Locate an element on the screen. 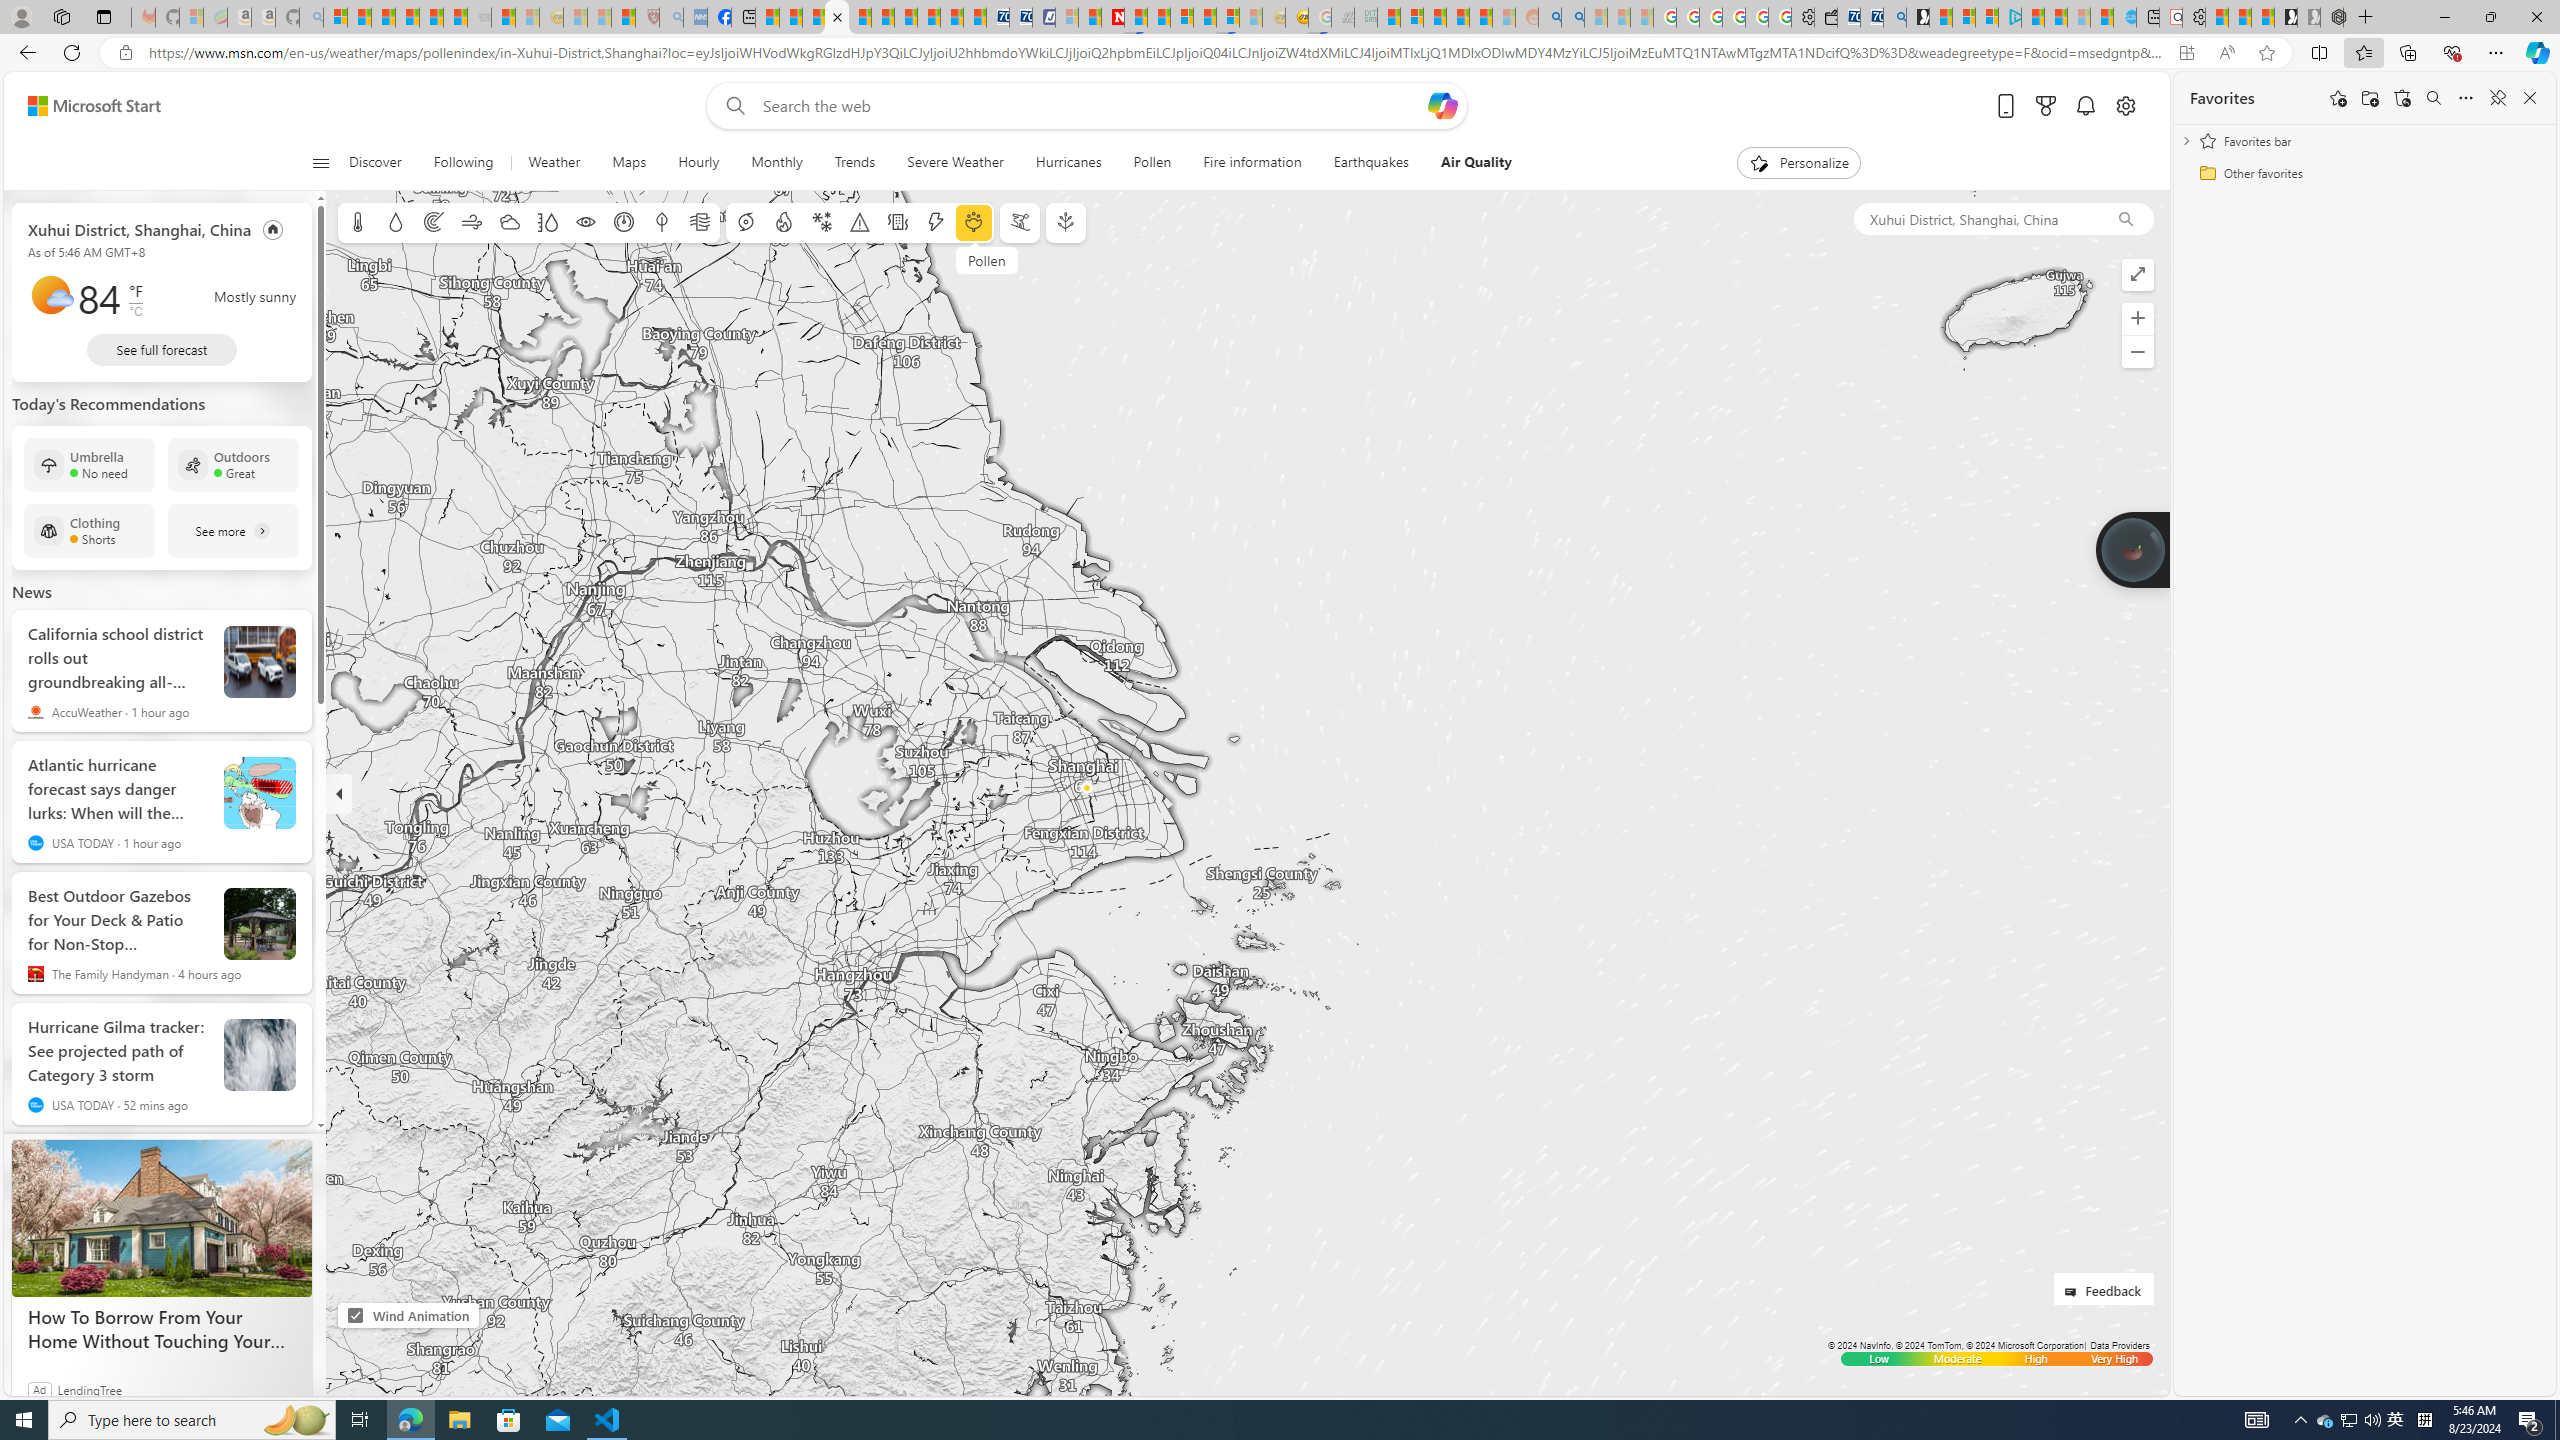 The height and width of the screenshot is (1440, 2560). Monthly is located at coordinates (776, 163).